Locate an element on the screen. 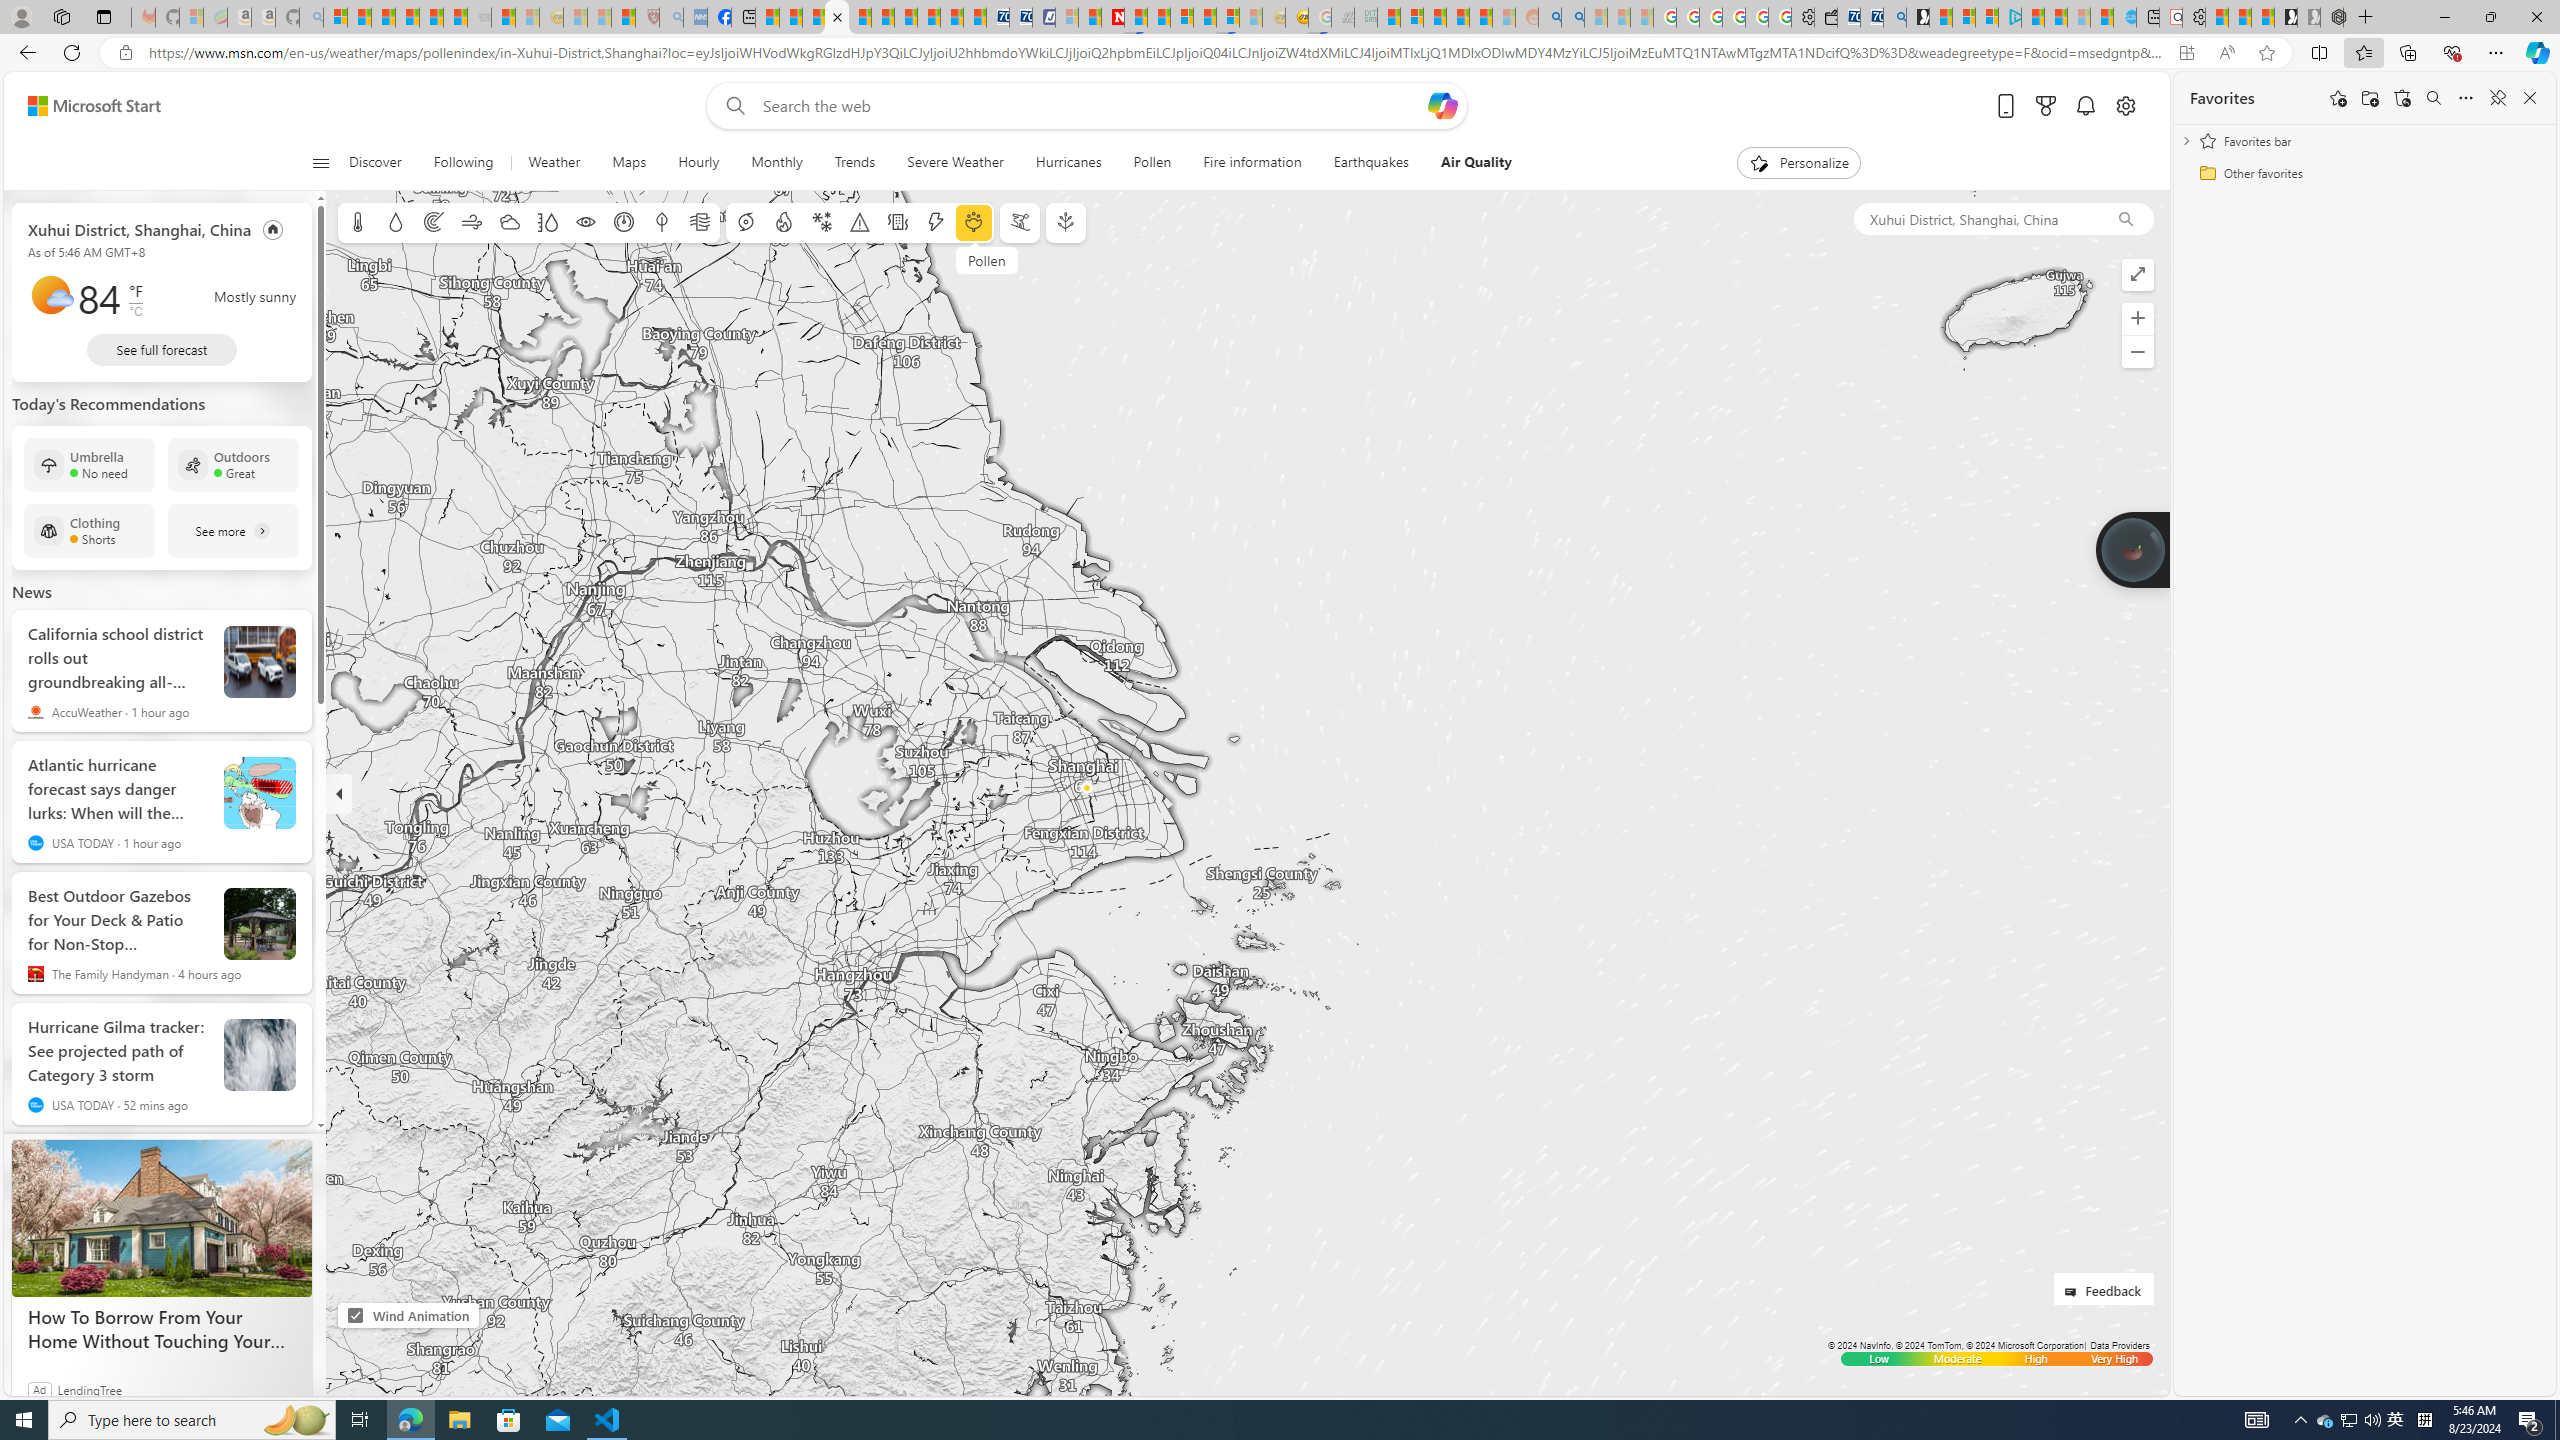 The height and width of the screenshot is (1440, 2560). Monthly is located at coordinates (776, 163).